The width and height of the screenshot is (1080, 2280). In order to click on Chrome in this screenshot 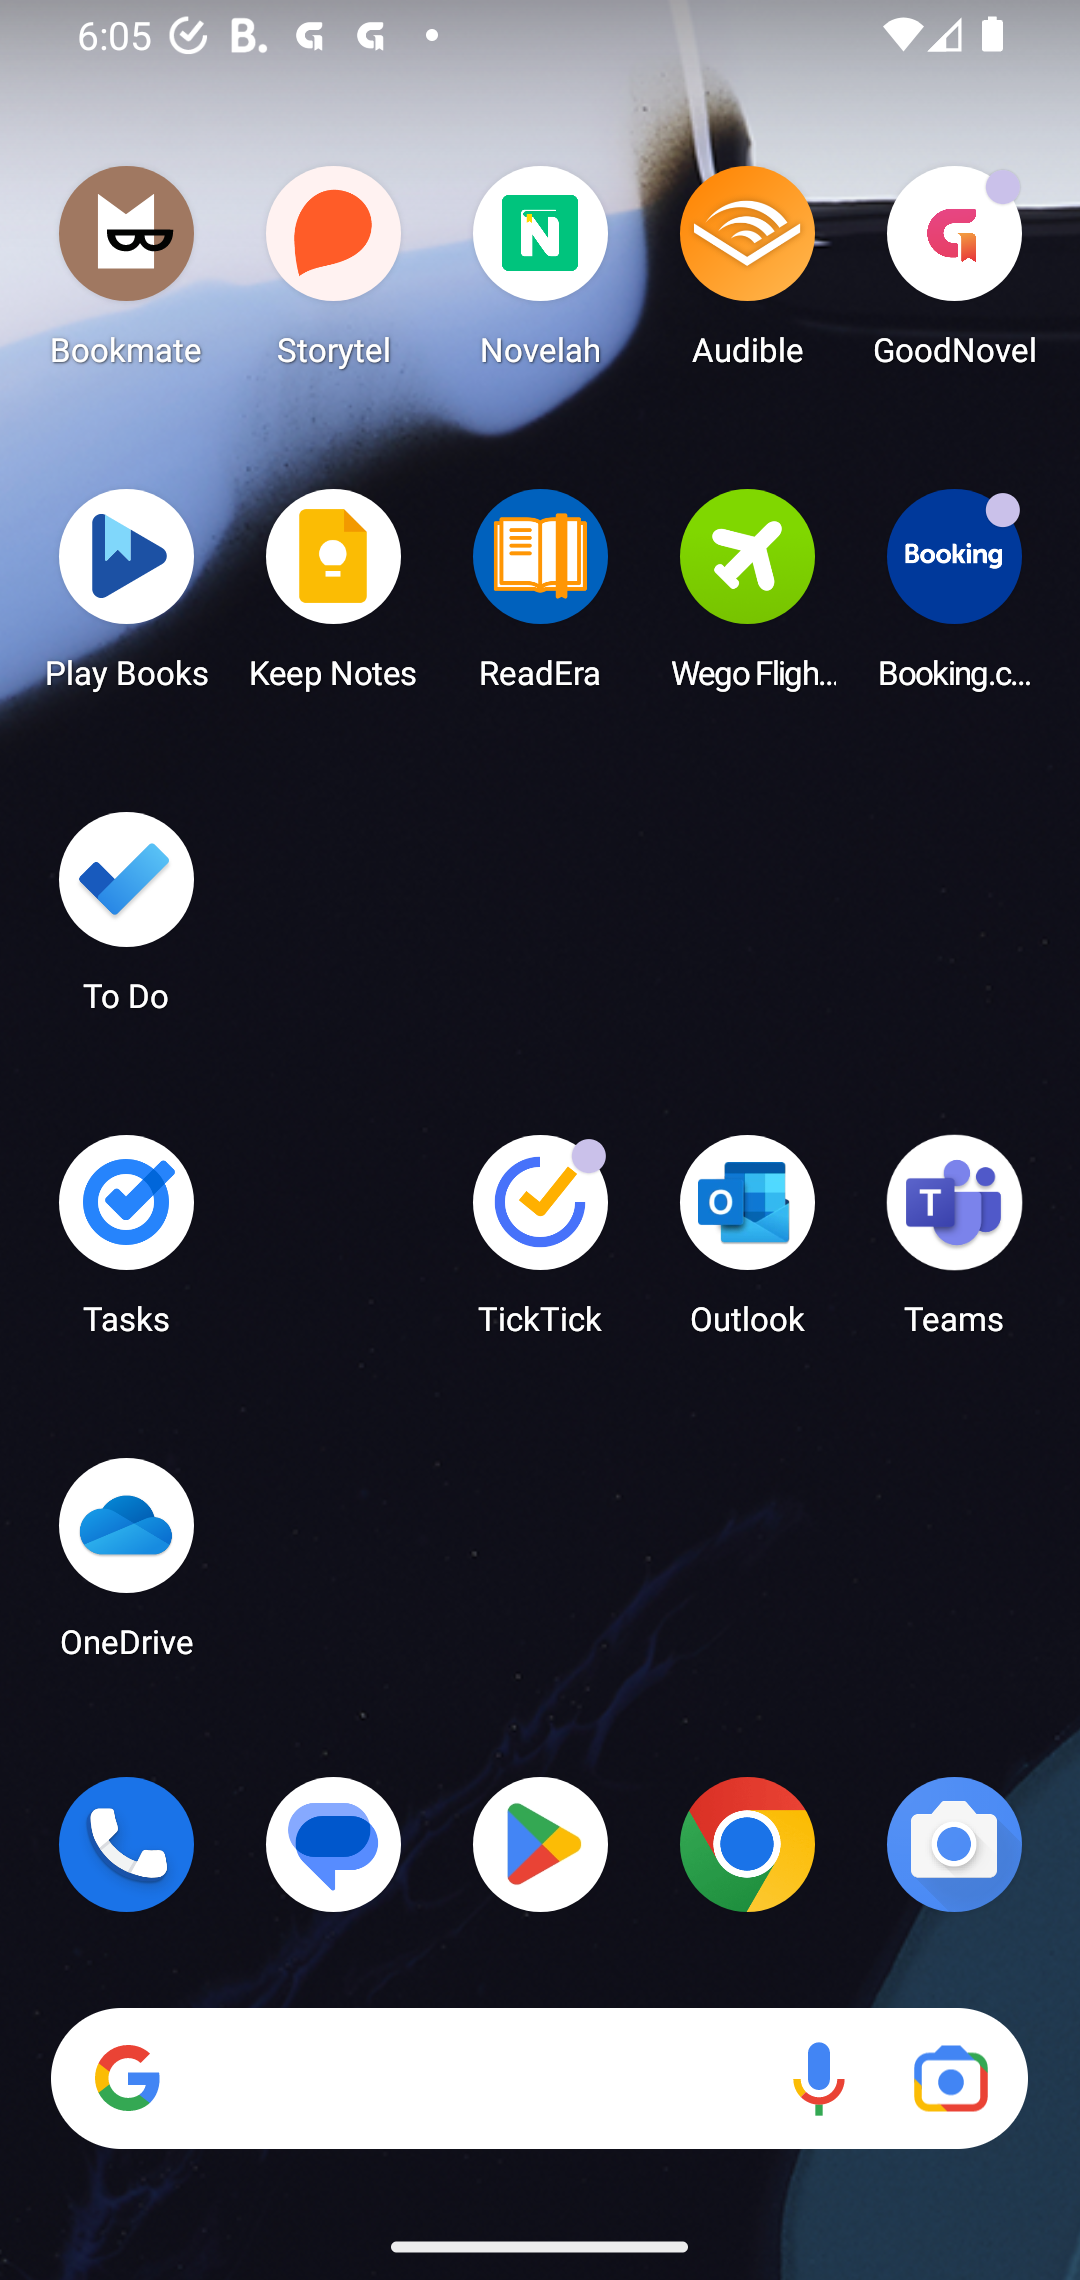, I will do `click(747, 1844)`.